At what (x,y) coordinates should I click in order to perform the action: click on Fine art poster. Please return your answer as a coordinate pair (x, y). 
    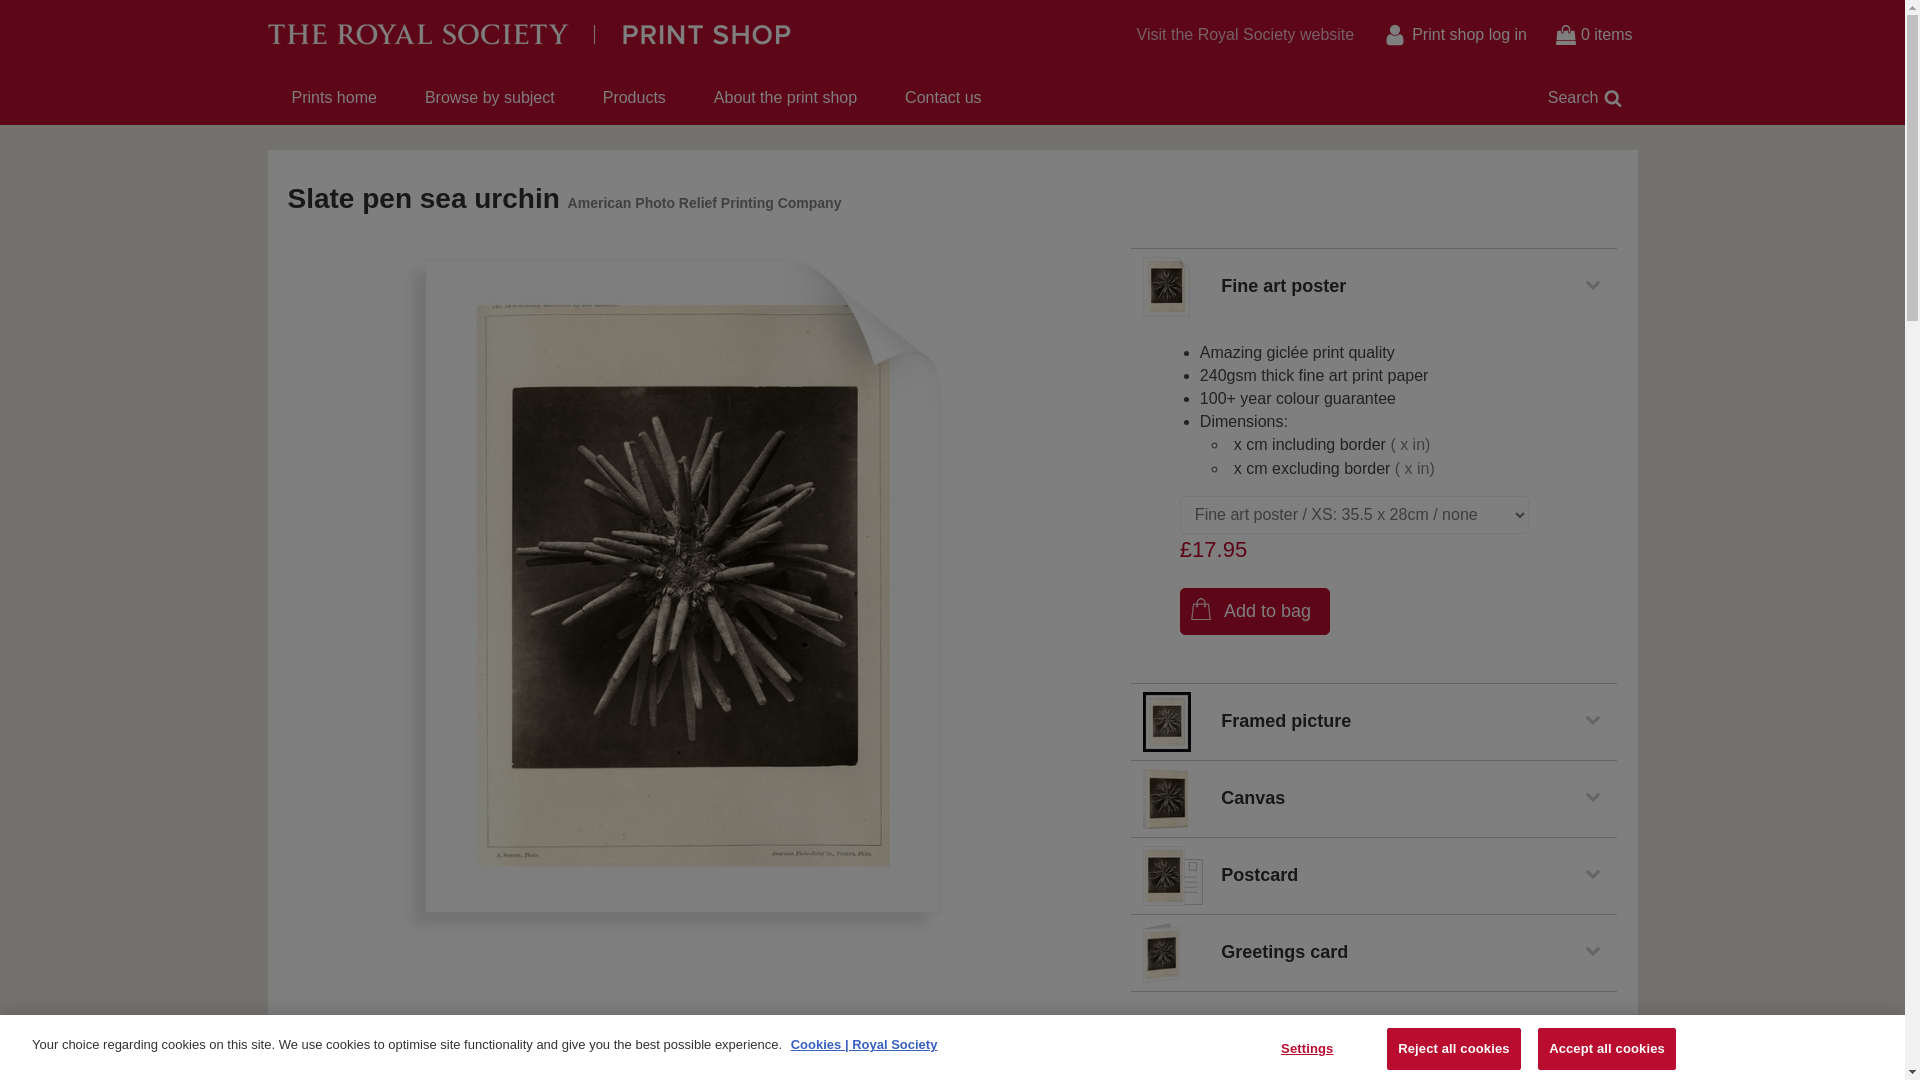
    Looking at the image, I should click on (1373, 287).